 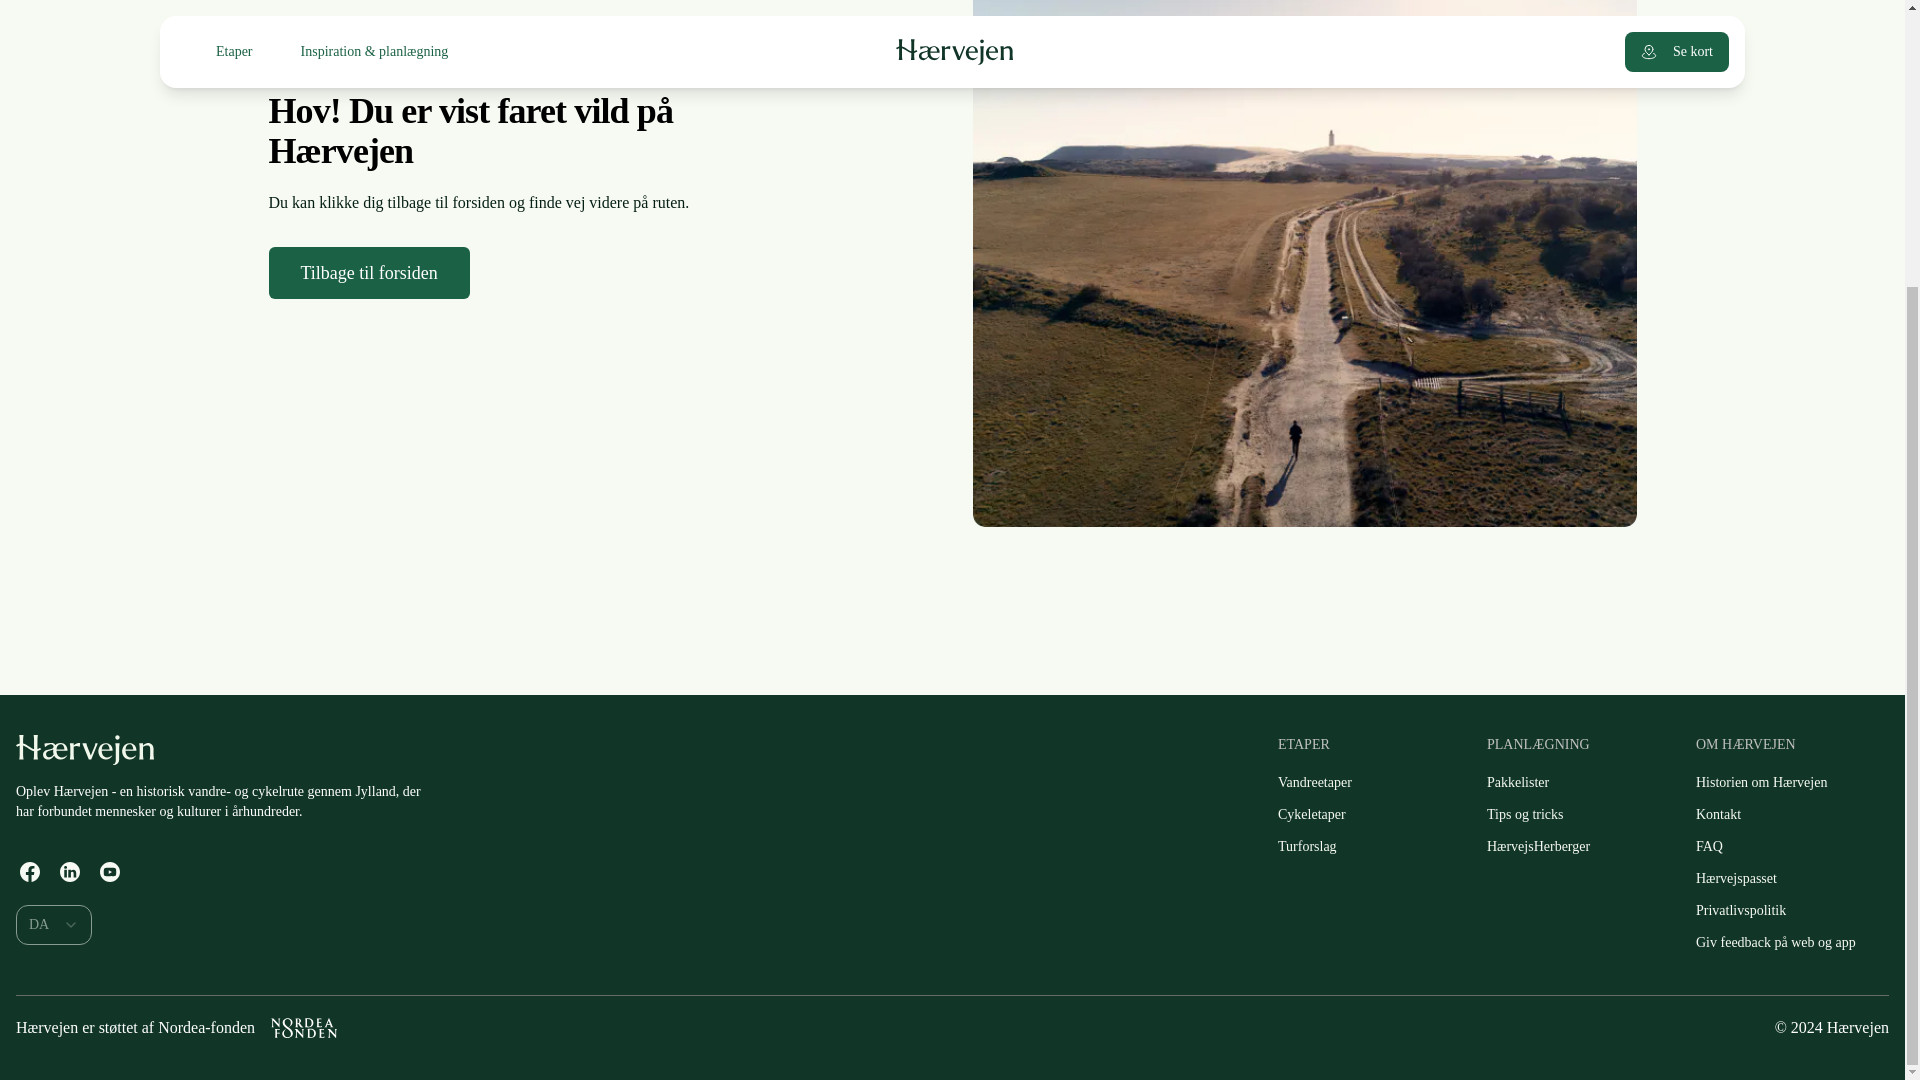 What do you see at coordinates (1311, 815) in the screenshot?
I see `Cykeletaper` at bounding box center [1311, 815].